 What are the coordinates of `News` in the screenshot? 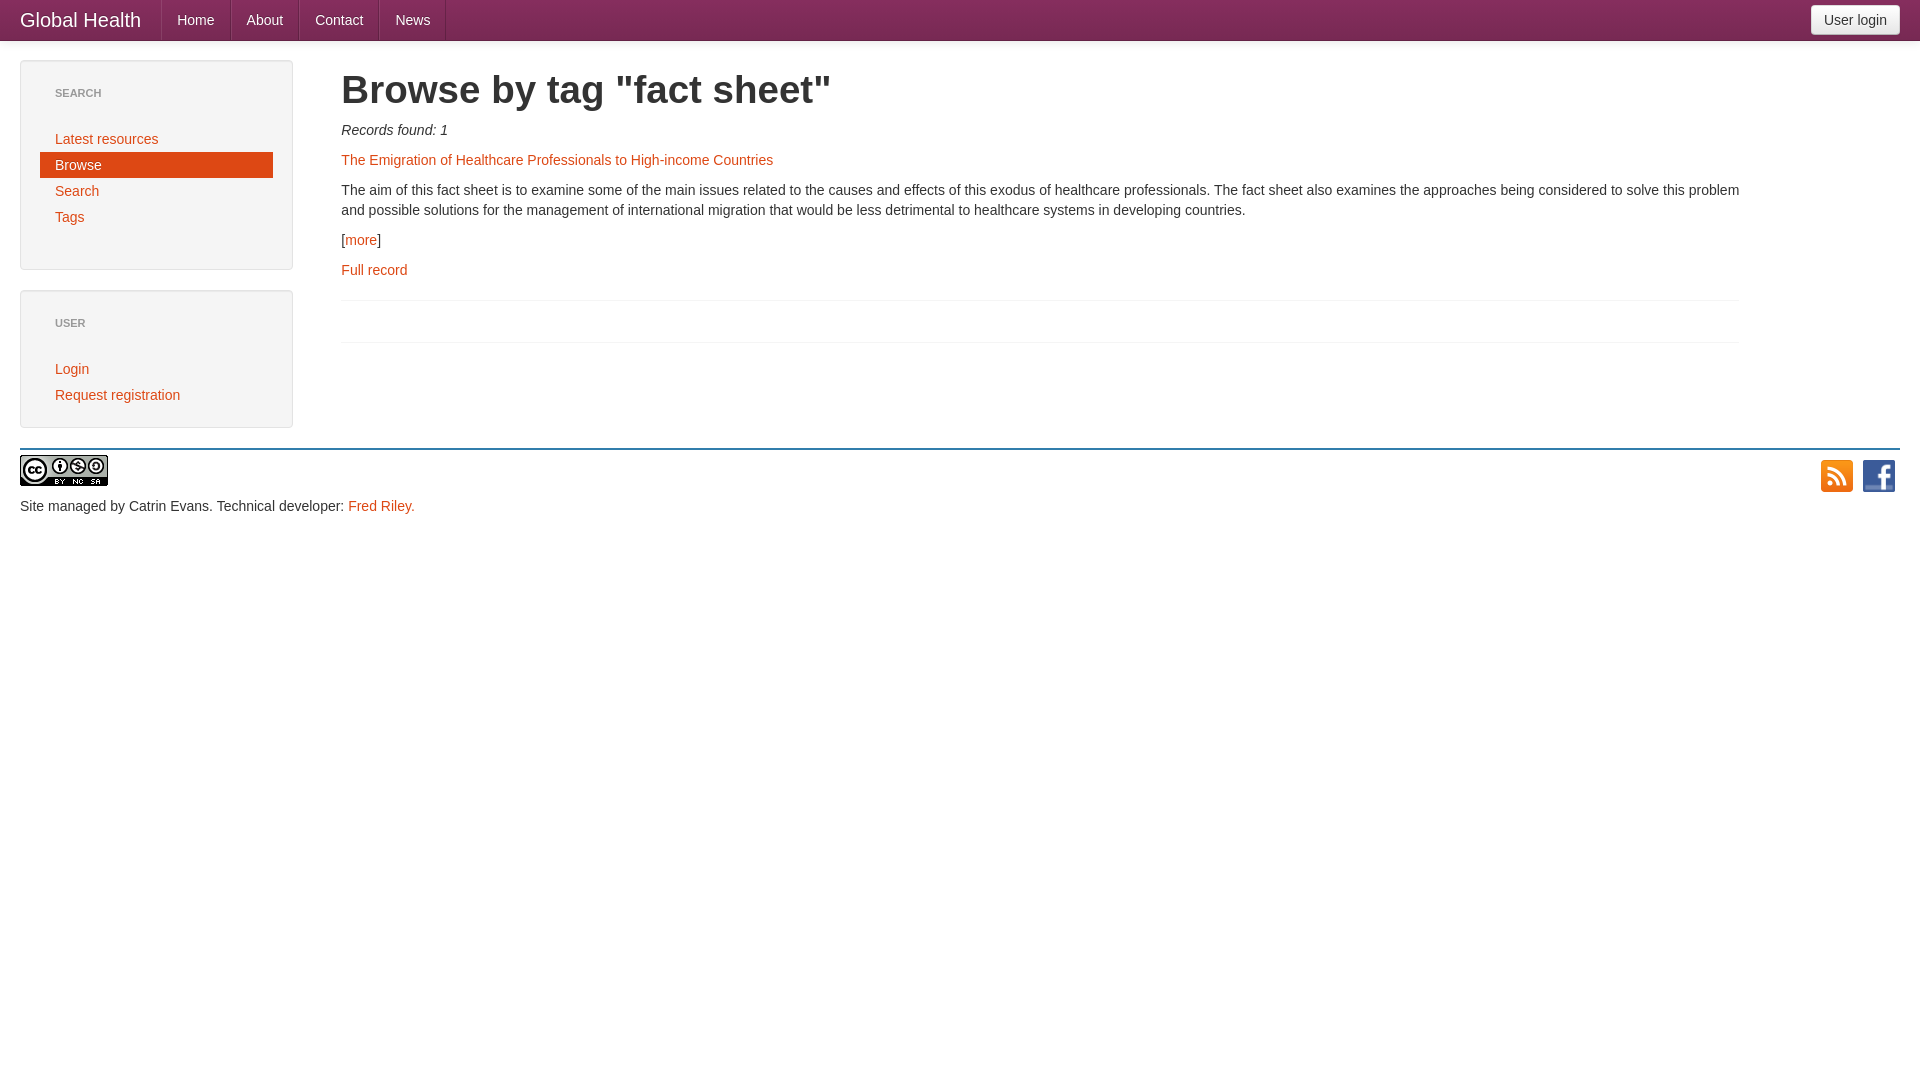 It's located at (412, 20).